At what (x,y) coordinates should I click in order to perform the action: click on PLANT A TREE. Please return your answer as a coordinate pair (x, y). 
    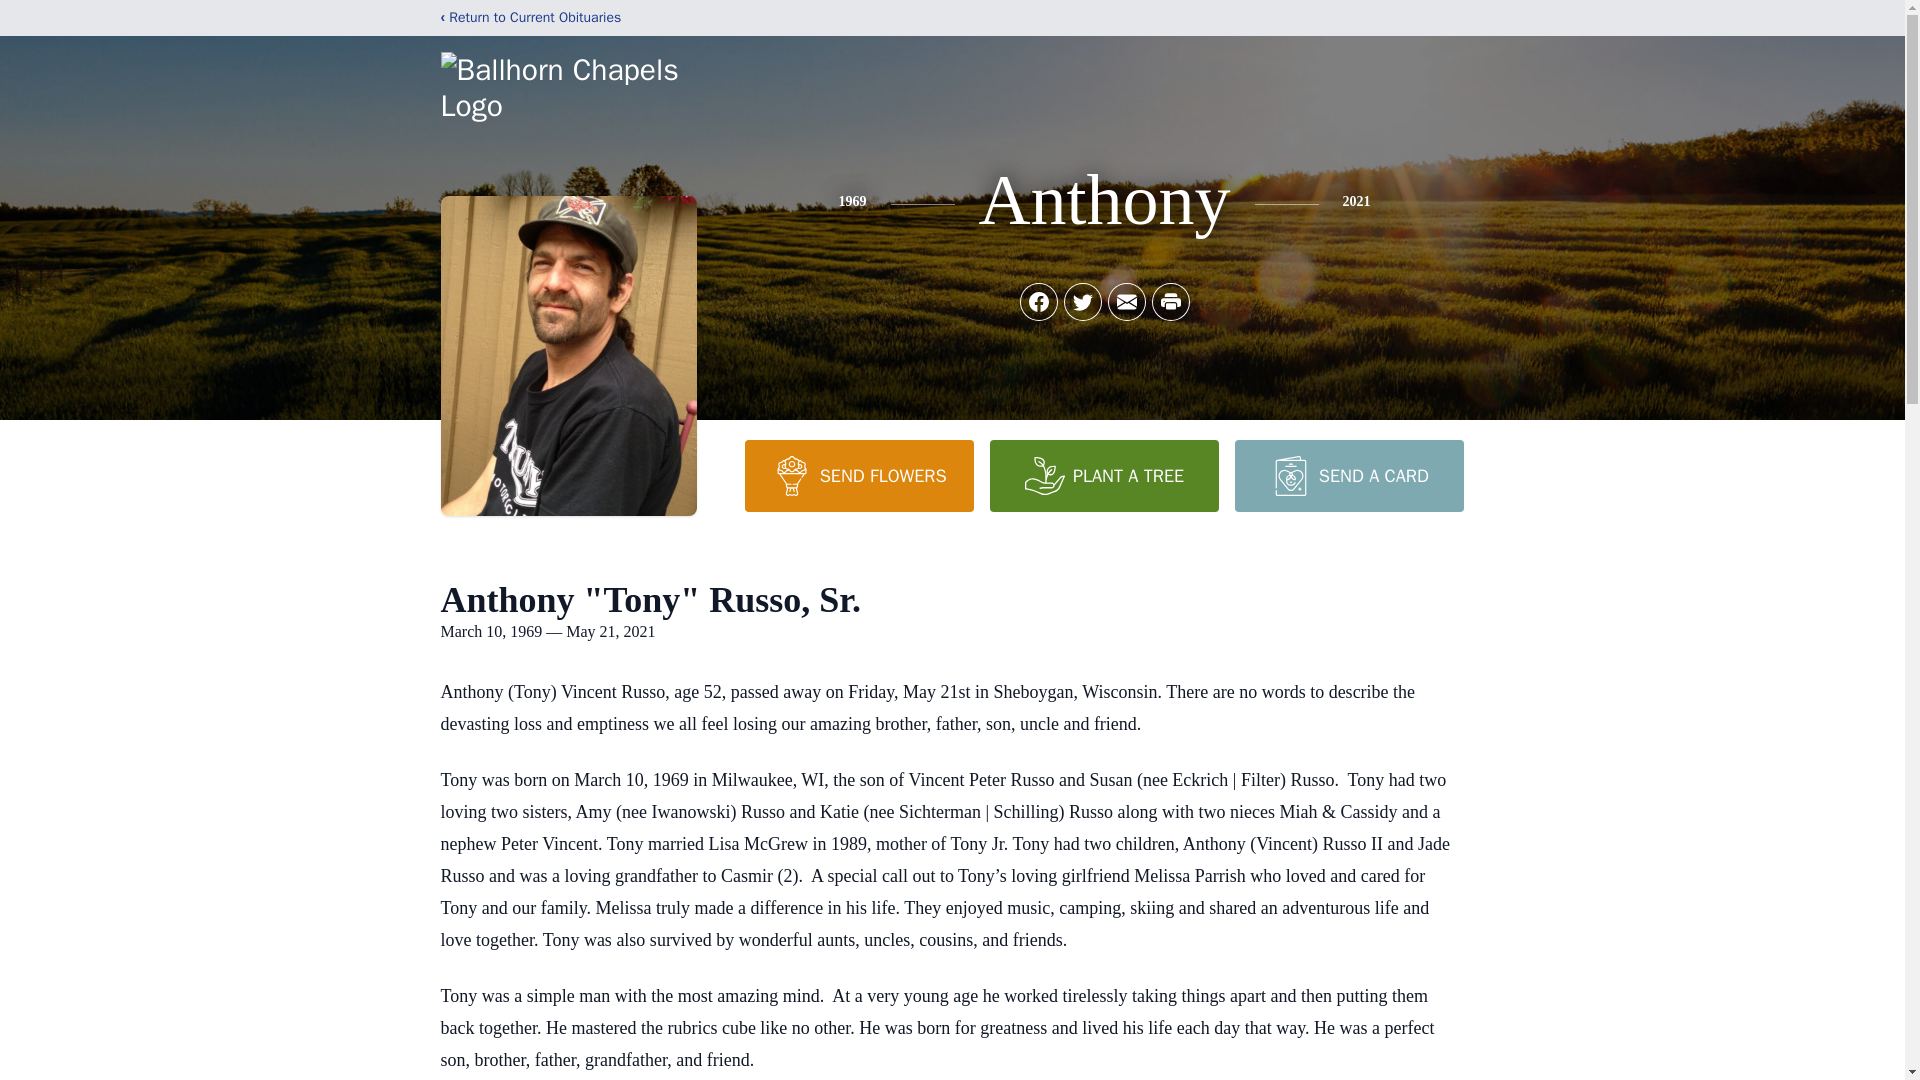
    Looking at the image, I should click on (1104, 475).